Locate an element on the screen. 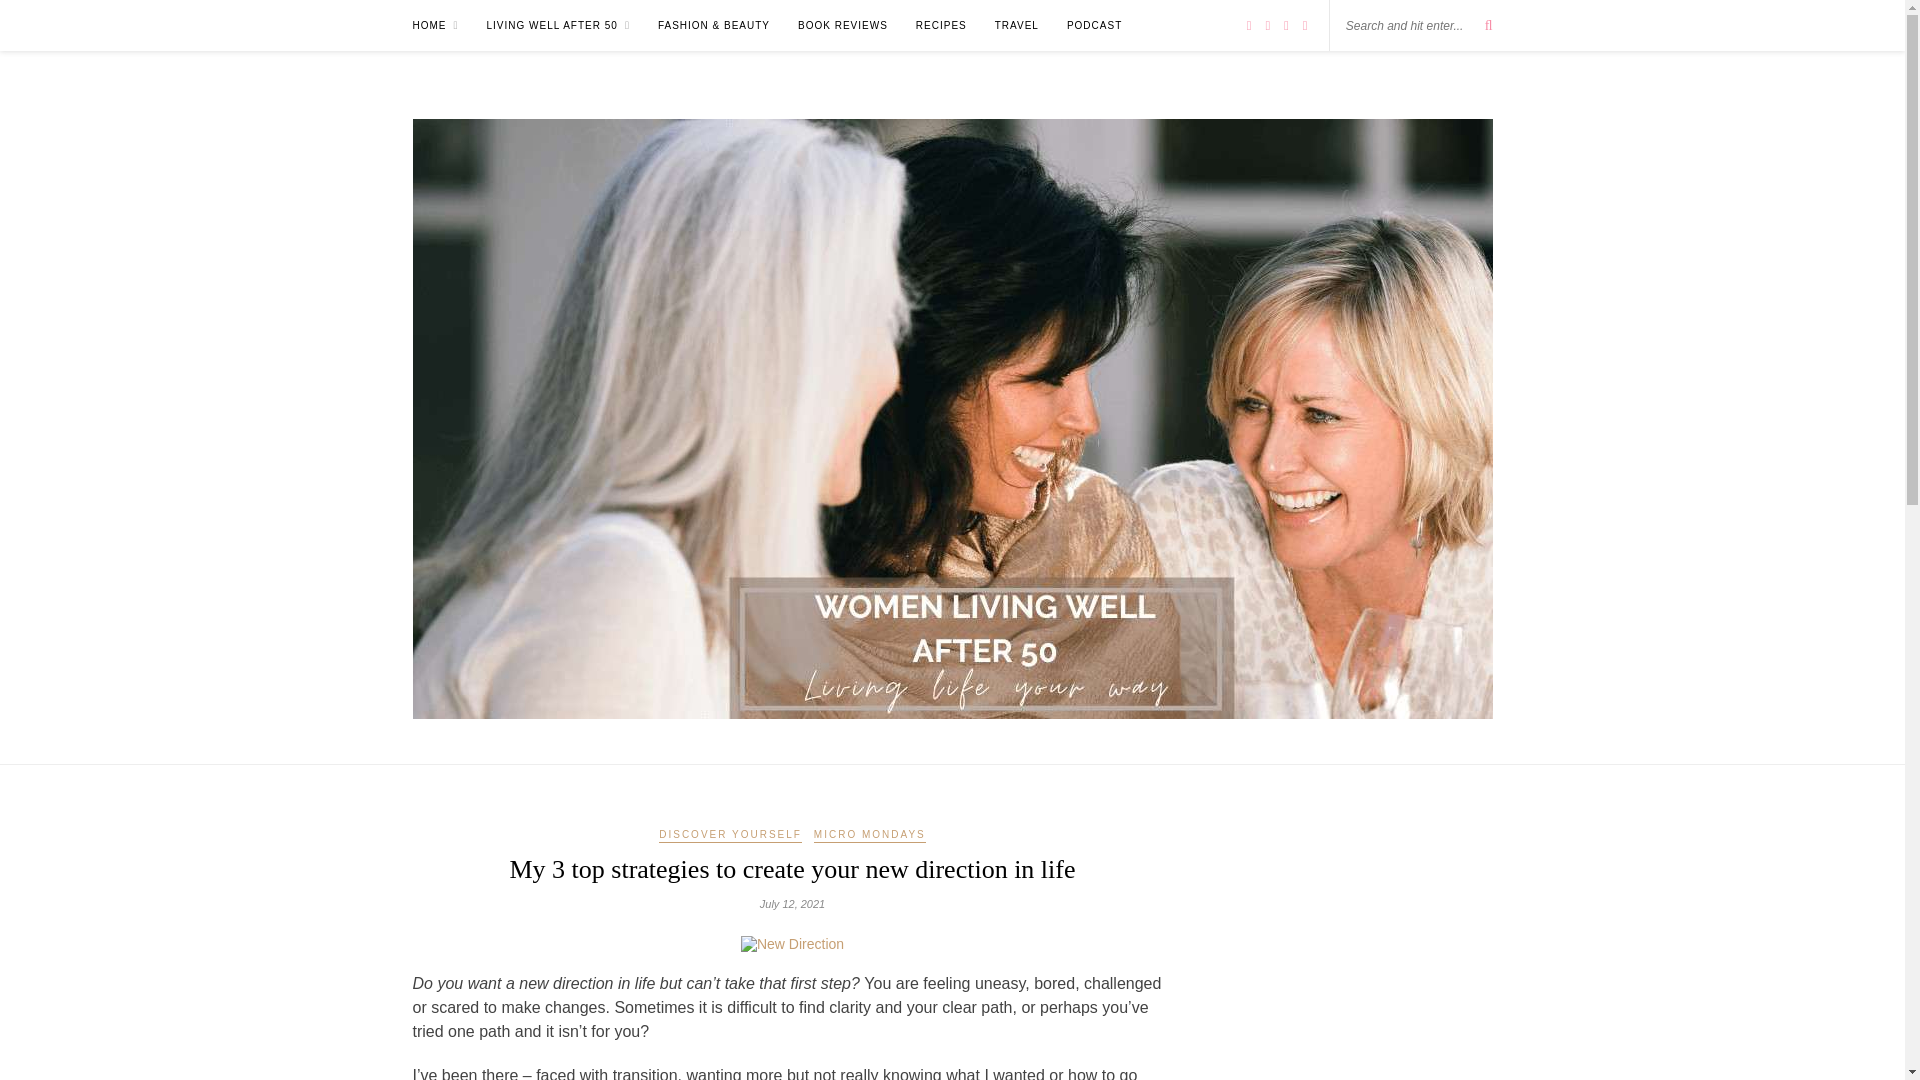  PODCAST is located at coordinates (1094, 25).